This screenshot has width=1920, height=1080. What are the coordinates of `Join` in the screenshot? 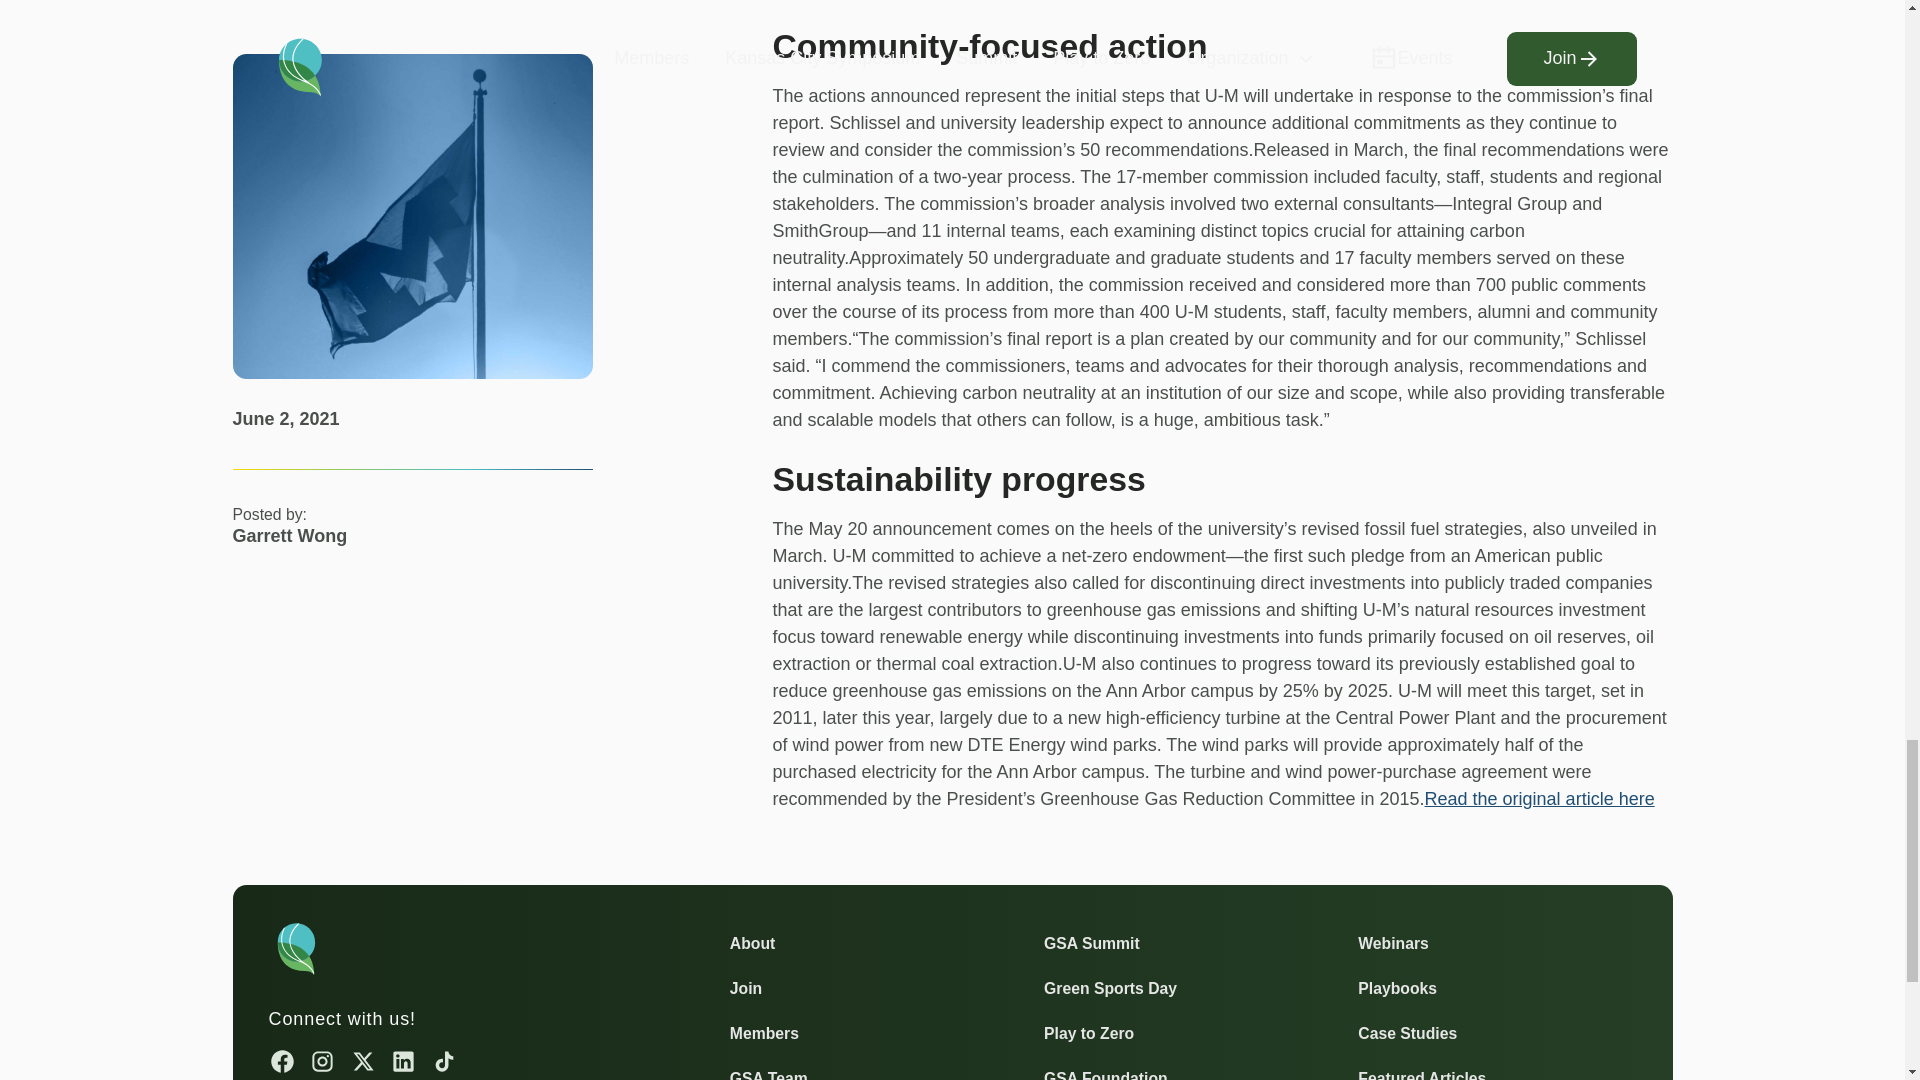 It's located at (746, 988).